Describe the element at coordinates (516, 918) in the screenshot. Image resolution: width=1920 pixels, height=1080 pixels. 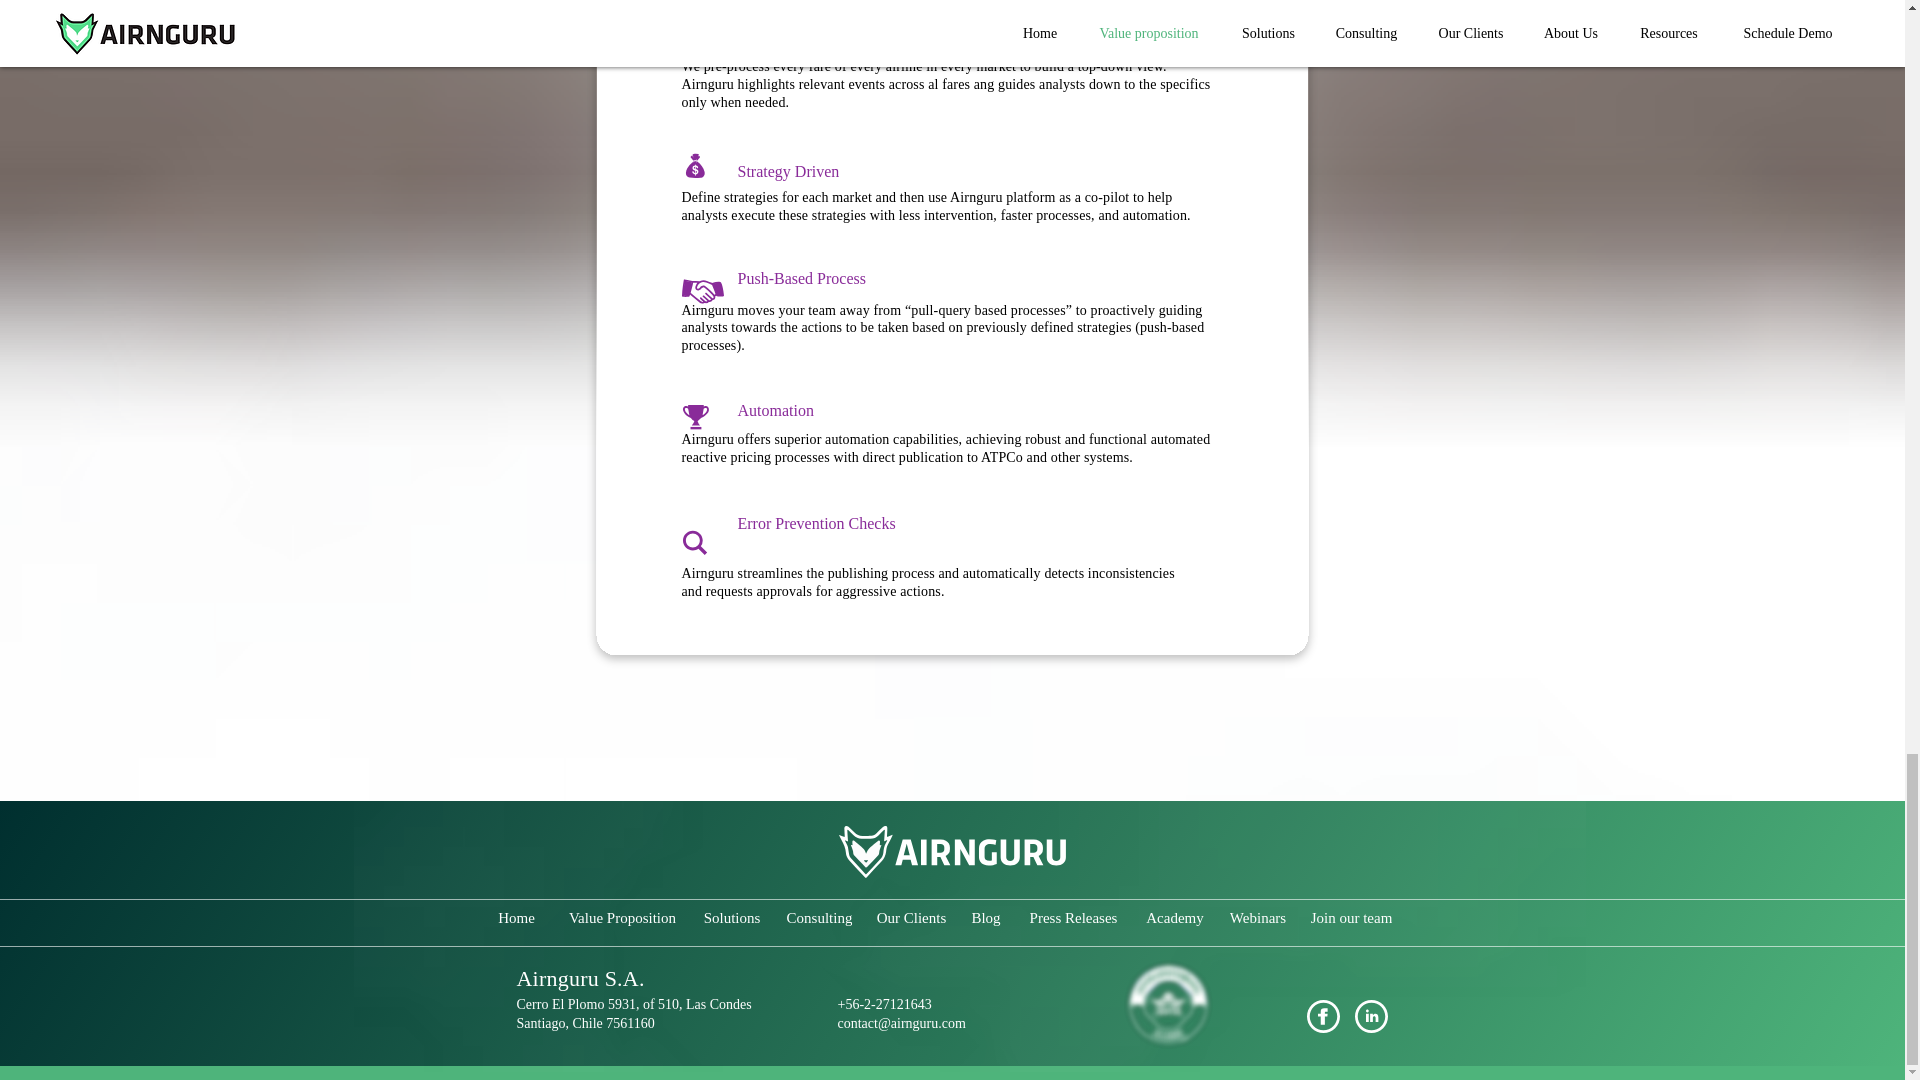
I see `Home` at that location.